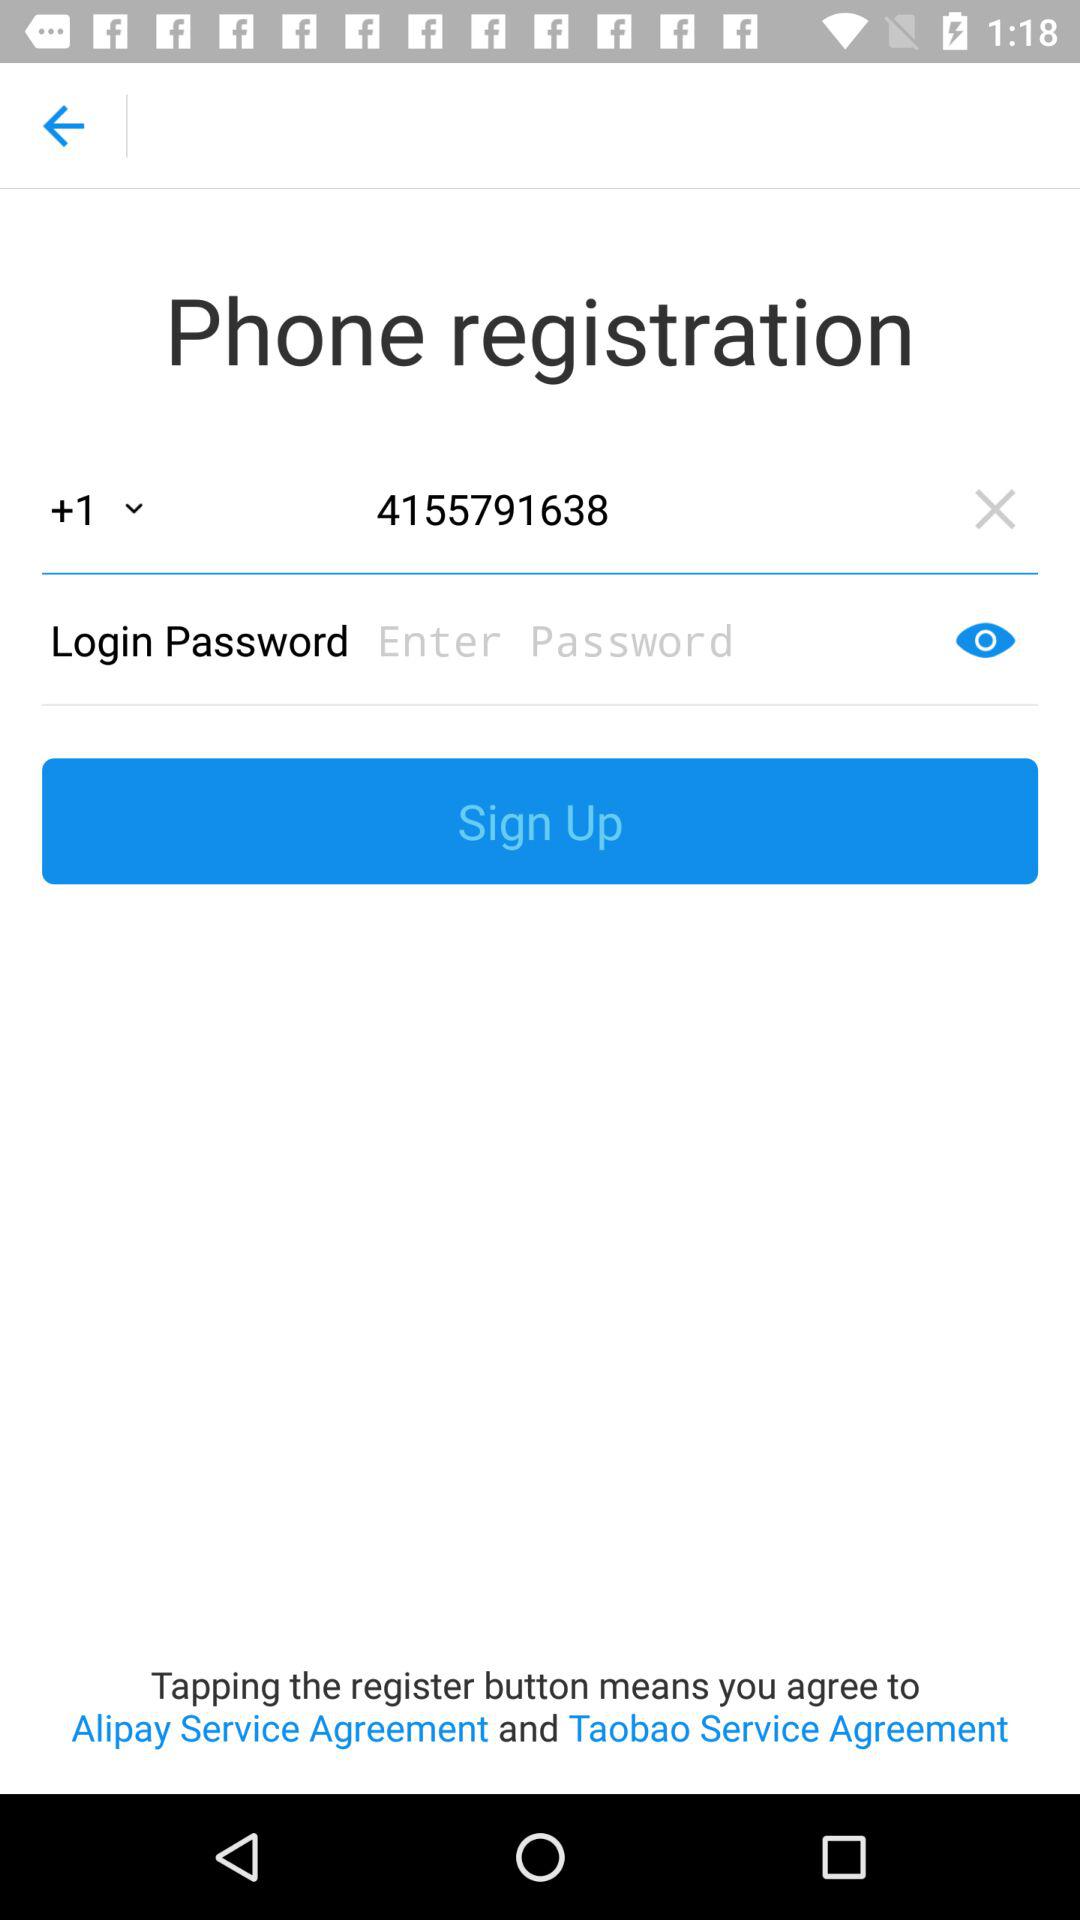 Image resolution: width=1080 pixels, height=1920 pixels. Describe the element at coordinates (656, 508) in the screenshot. I see `swipe until the 4155791638 icon` at that location.